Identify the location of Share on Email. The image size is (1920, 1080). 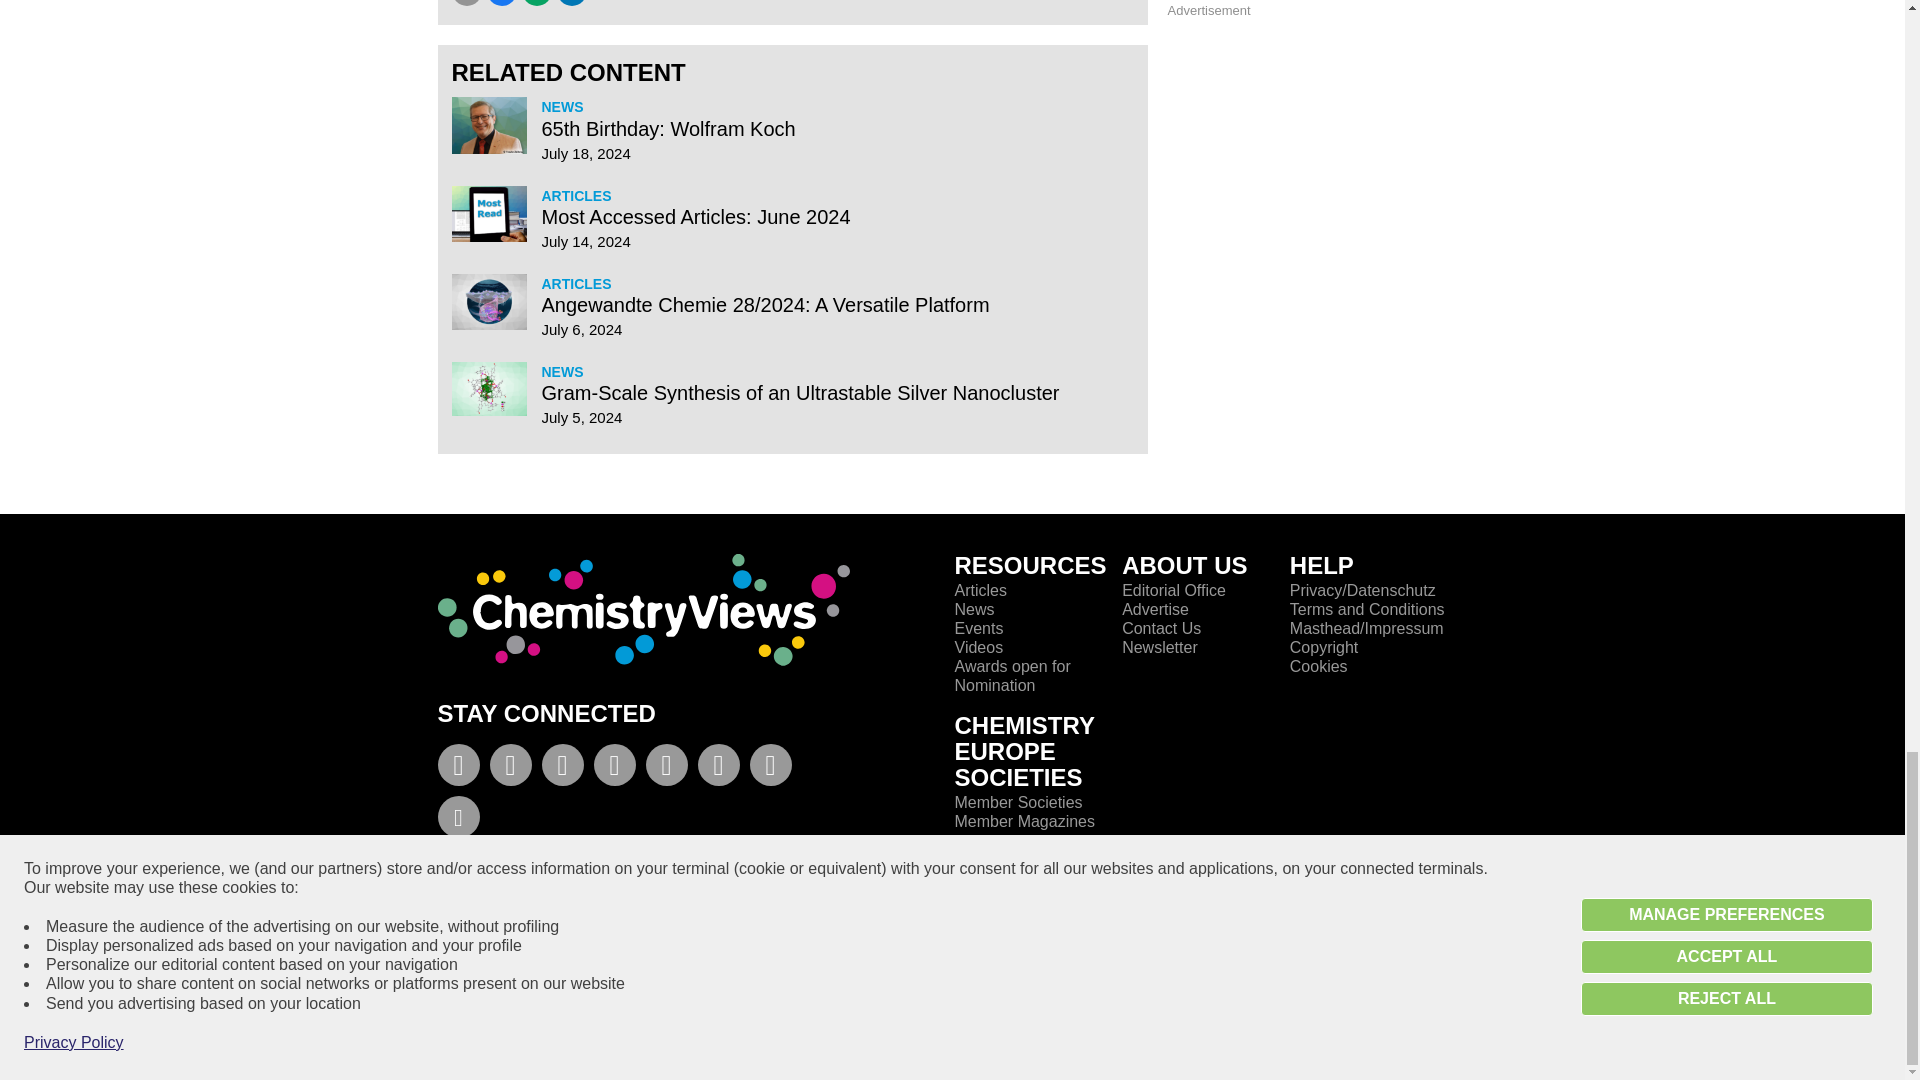
(466, 3).